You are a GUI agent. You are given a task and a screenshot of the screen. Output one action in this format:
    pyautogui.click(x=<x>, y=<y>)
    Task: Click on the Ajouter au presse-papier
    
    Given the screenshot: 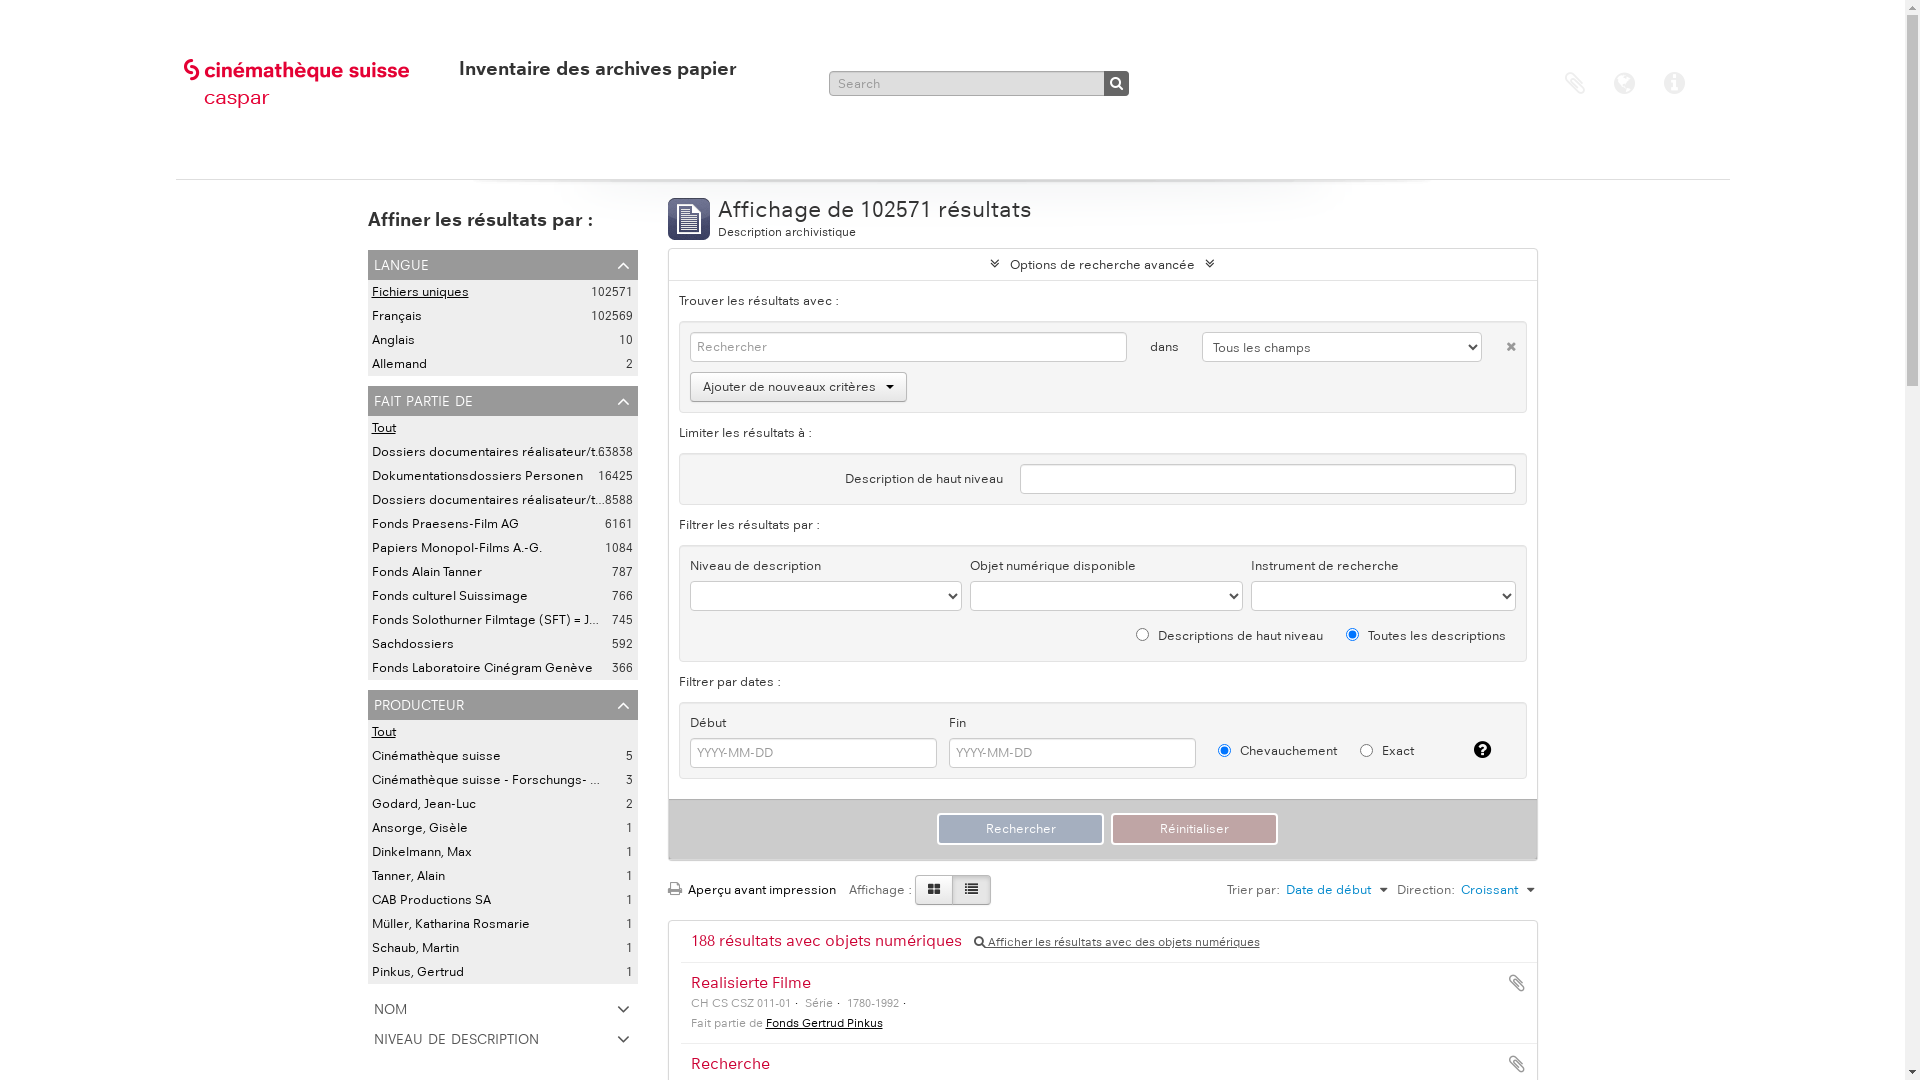 What is the action you would take?
    pyautogui.click(x=1516, y=1064)
    